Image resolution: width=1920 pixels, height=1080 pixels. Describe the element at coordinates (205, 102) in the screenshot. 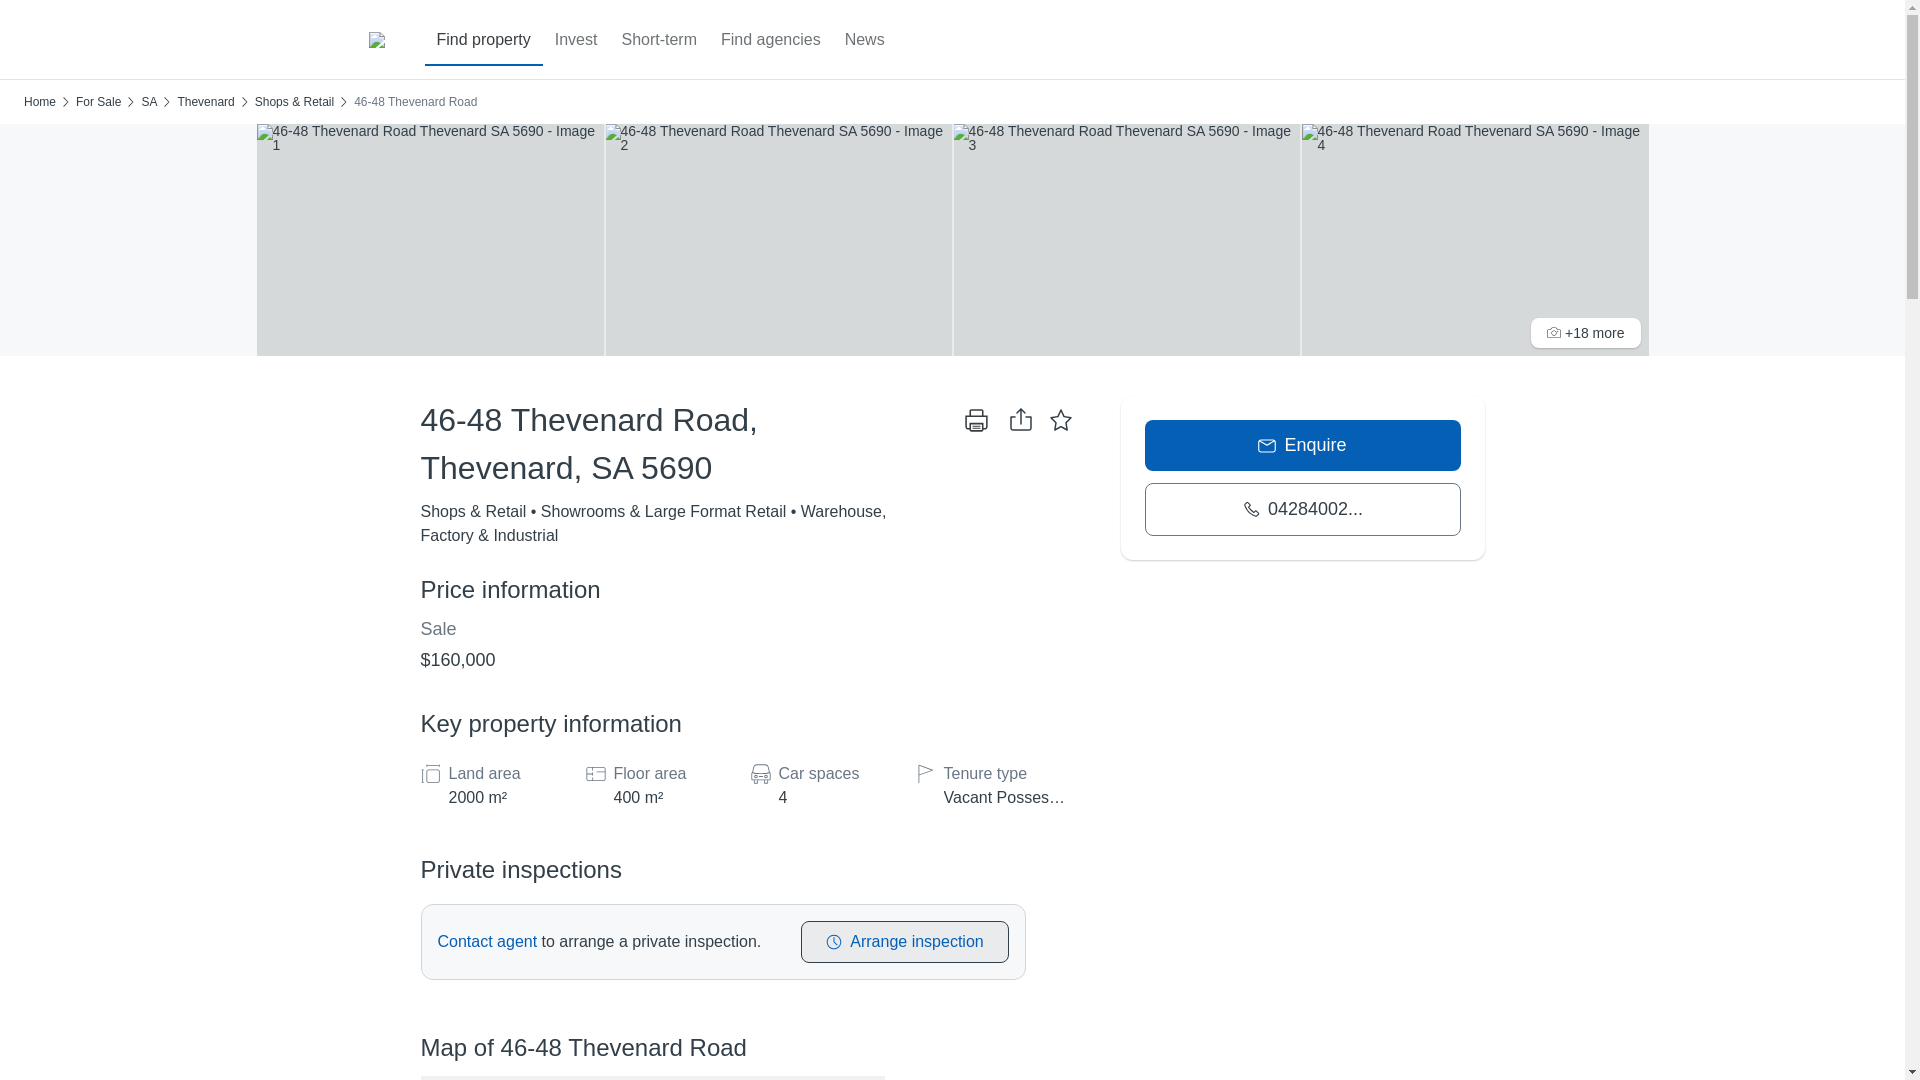

I see `Thevenard` at that location.